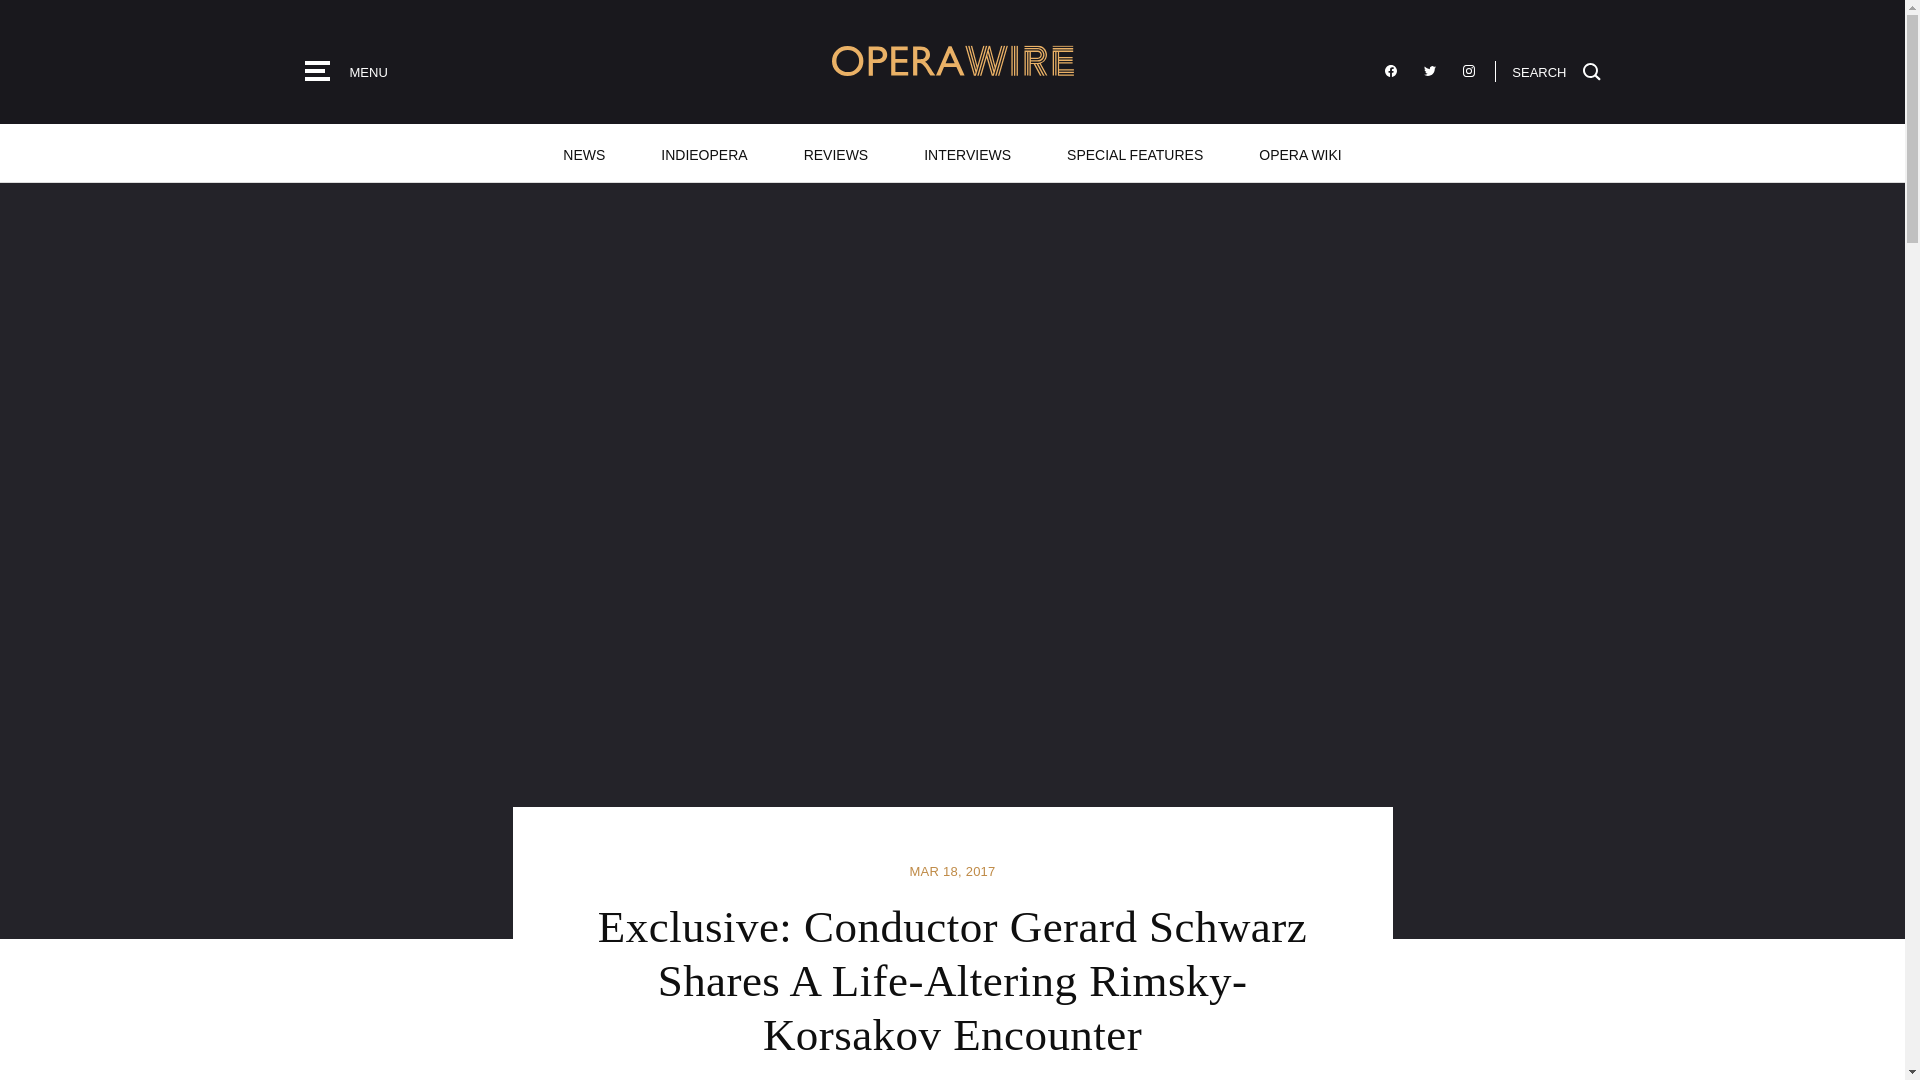 Image resolution: width=1920 pixels, height=1080 pixels. What do you see at coordinates (1430, 71) in the screenshot?
I see `Follow OperaWire on Twitter` at bounding box center [1430, 71].